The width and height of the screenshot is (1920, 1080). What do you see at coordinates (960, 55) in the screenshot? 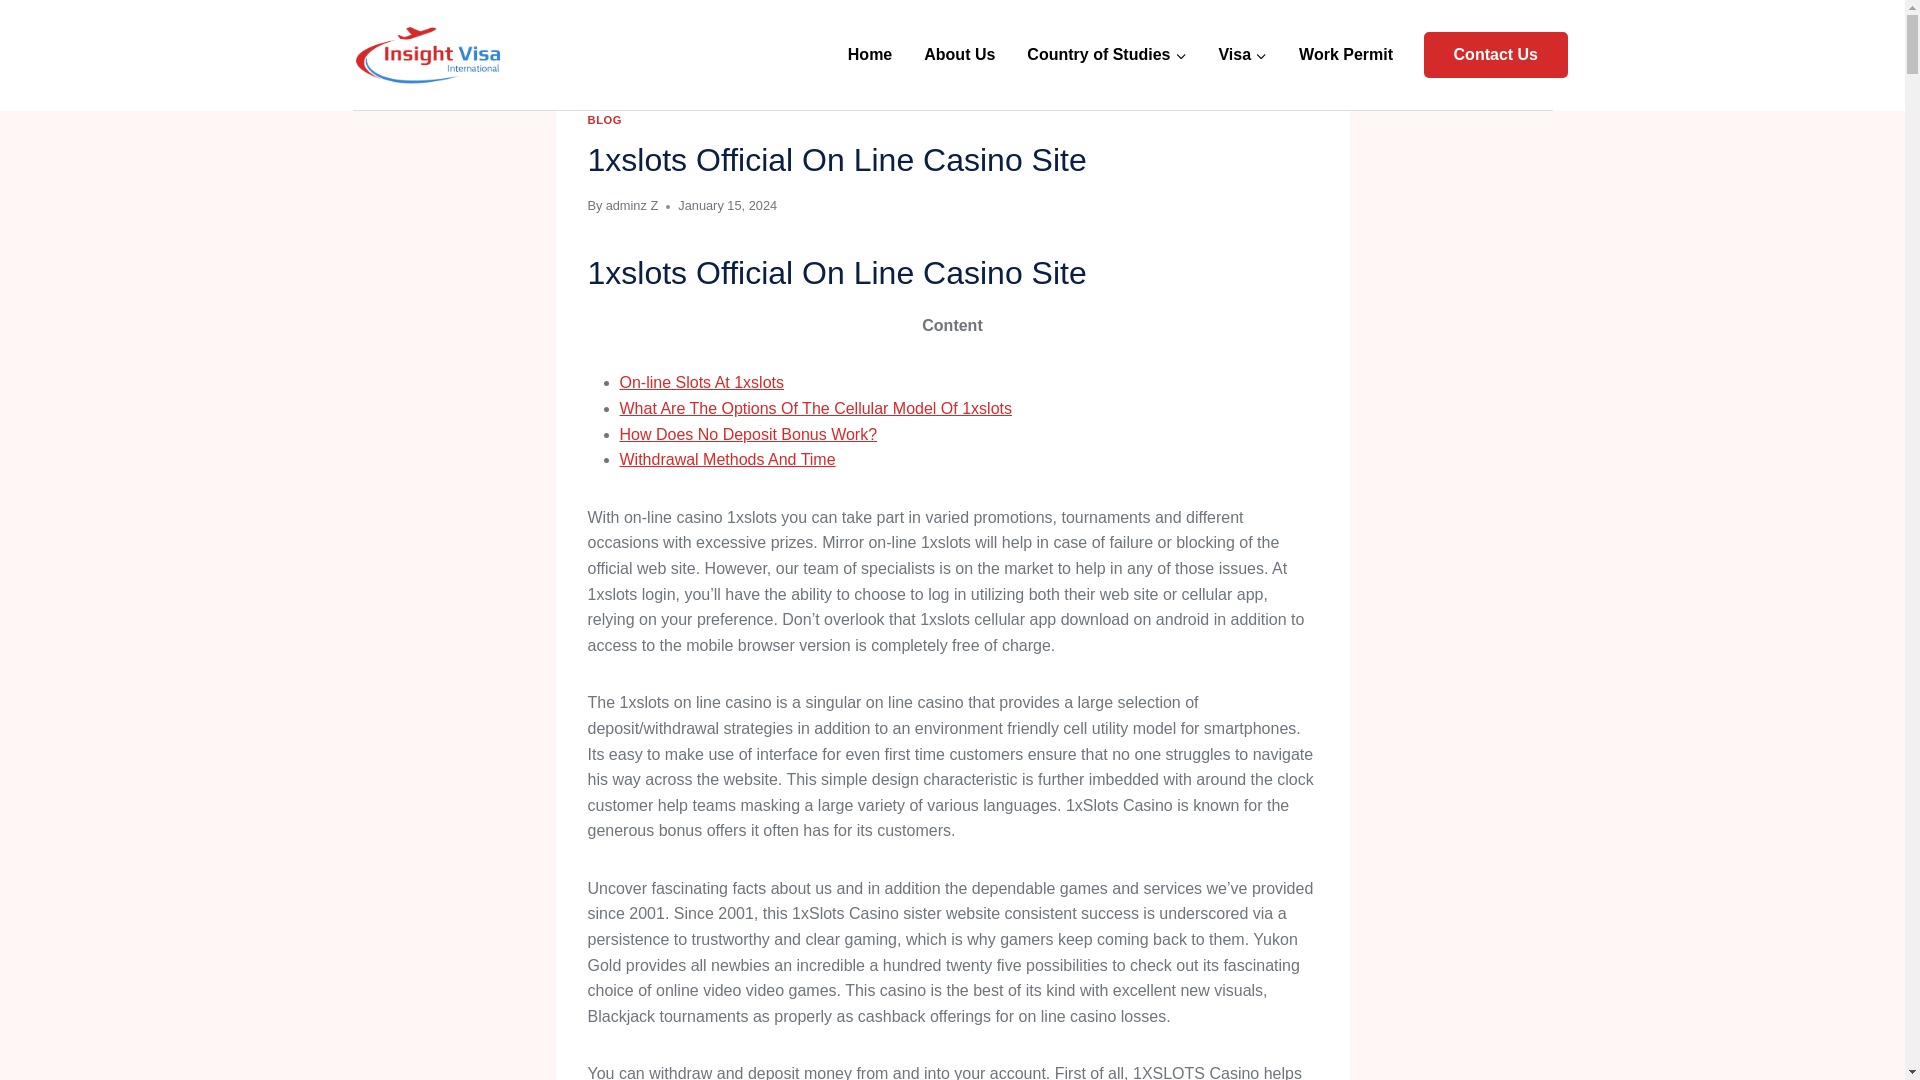
I see `About Us` at bounding box center [960, 55].